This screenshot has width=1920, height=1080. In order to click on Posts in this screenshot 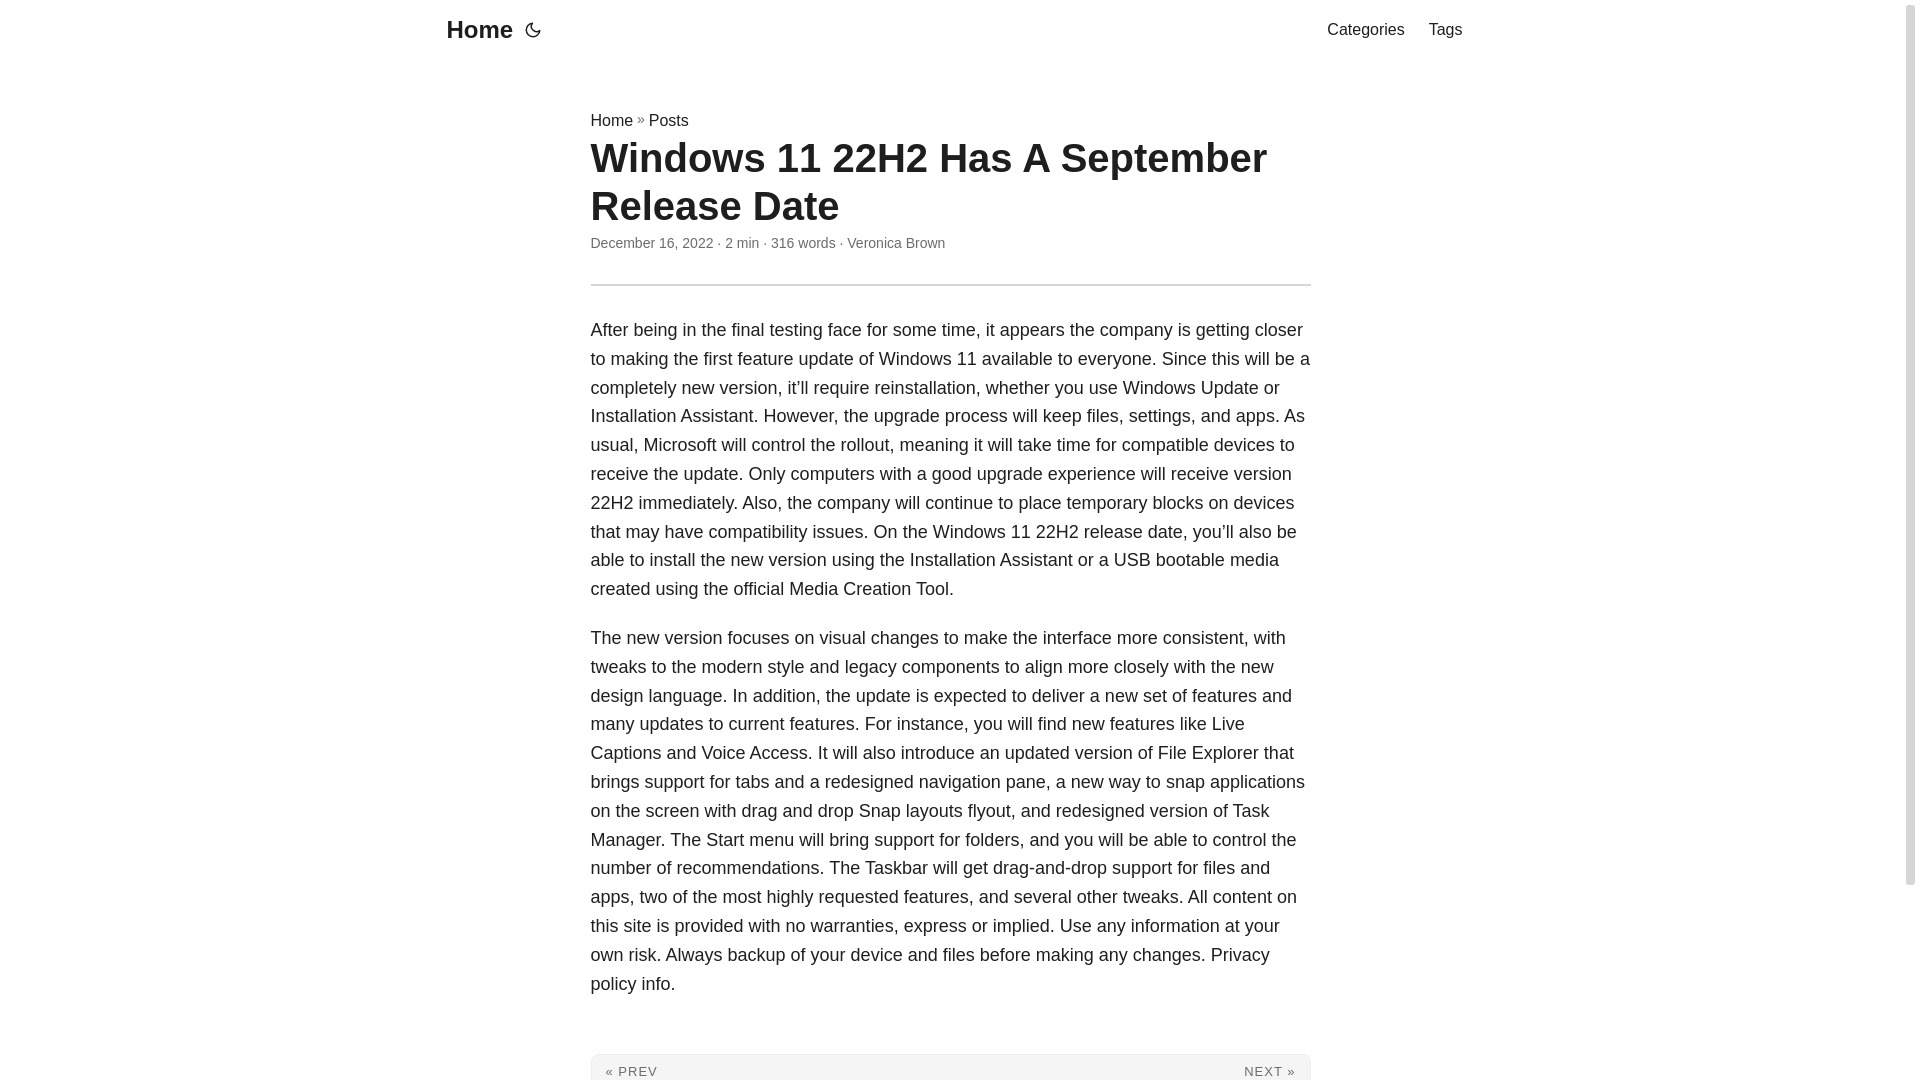, I will do `click(668, 120)`.